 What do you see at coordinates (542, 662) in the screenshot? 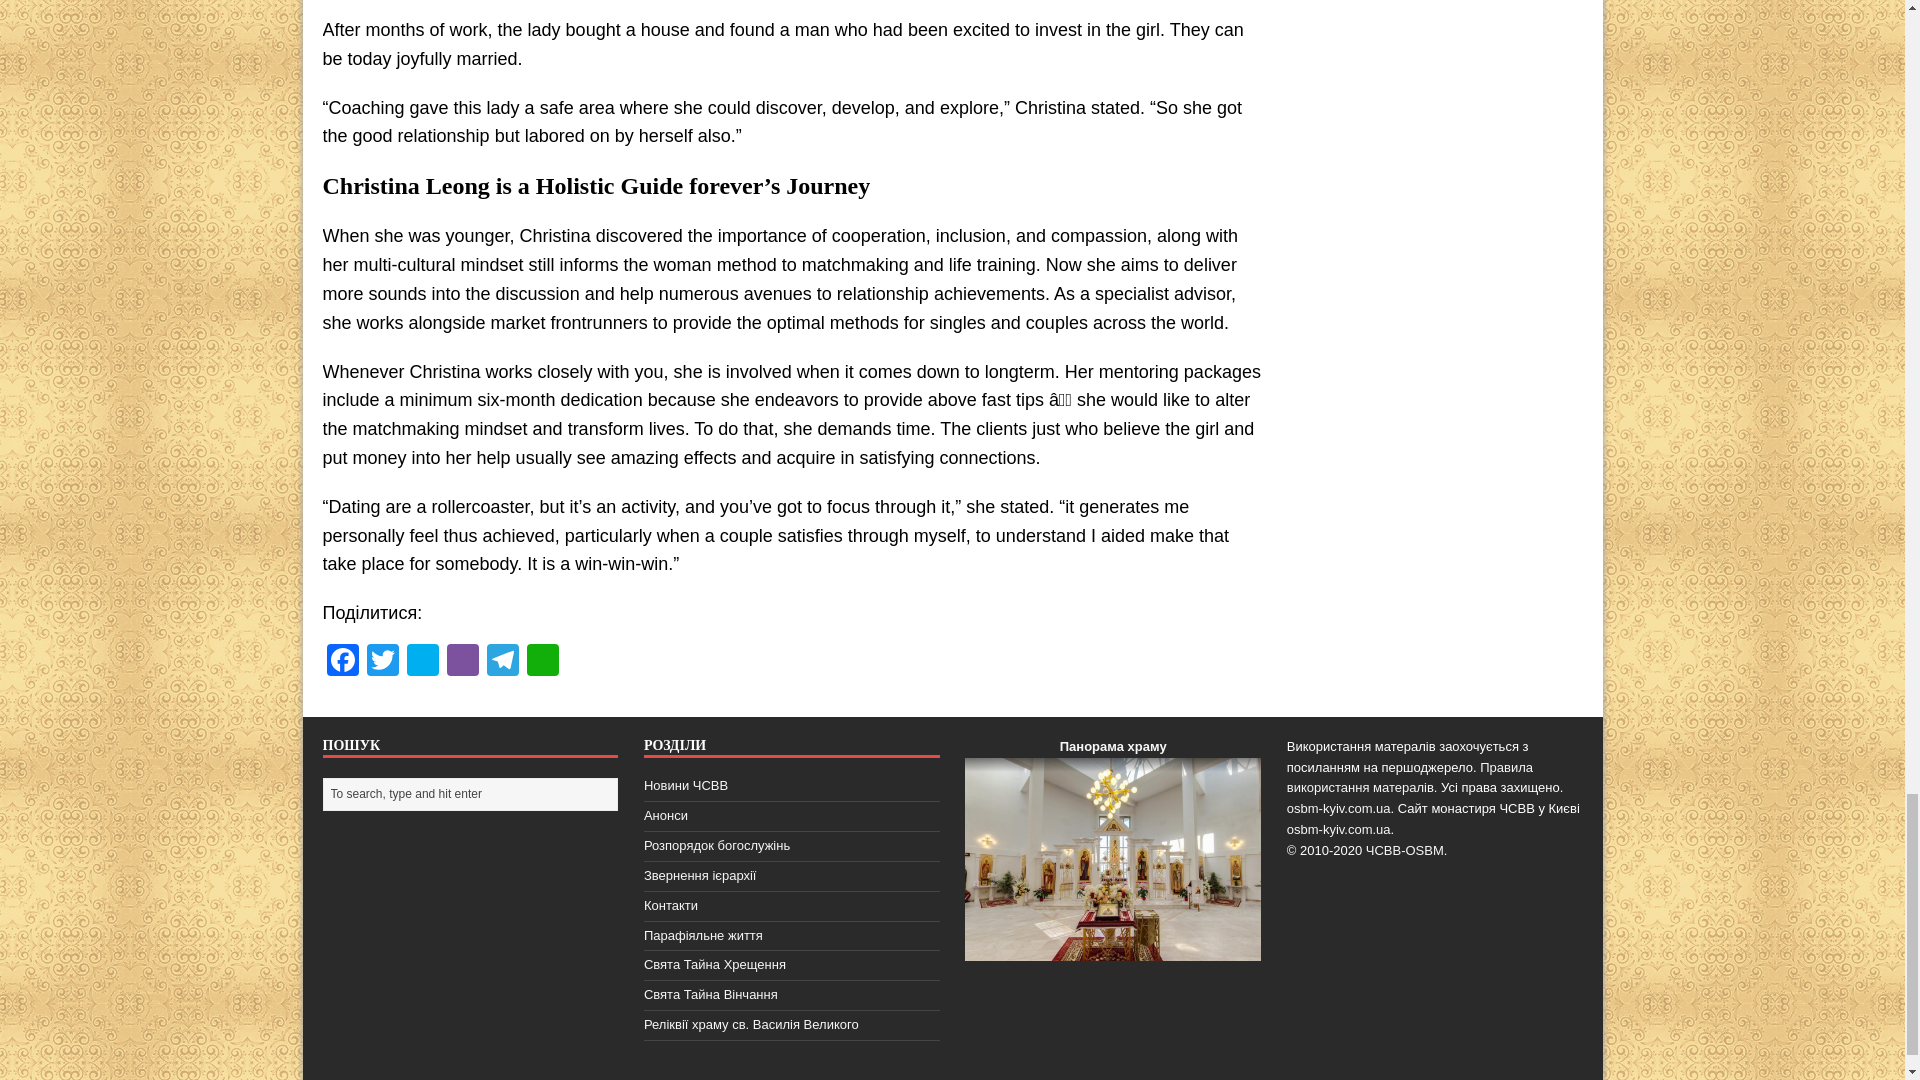
I see `WhatsApp` at bounding box center [542, 662].